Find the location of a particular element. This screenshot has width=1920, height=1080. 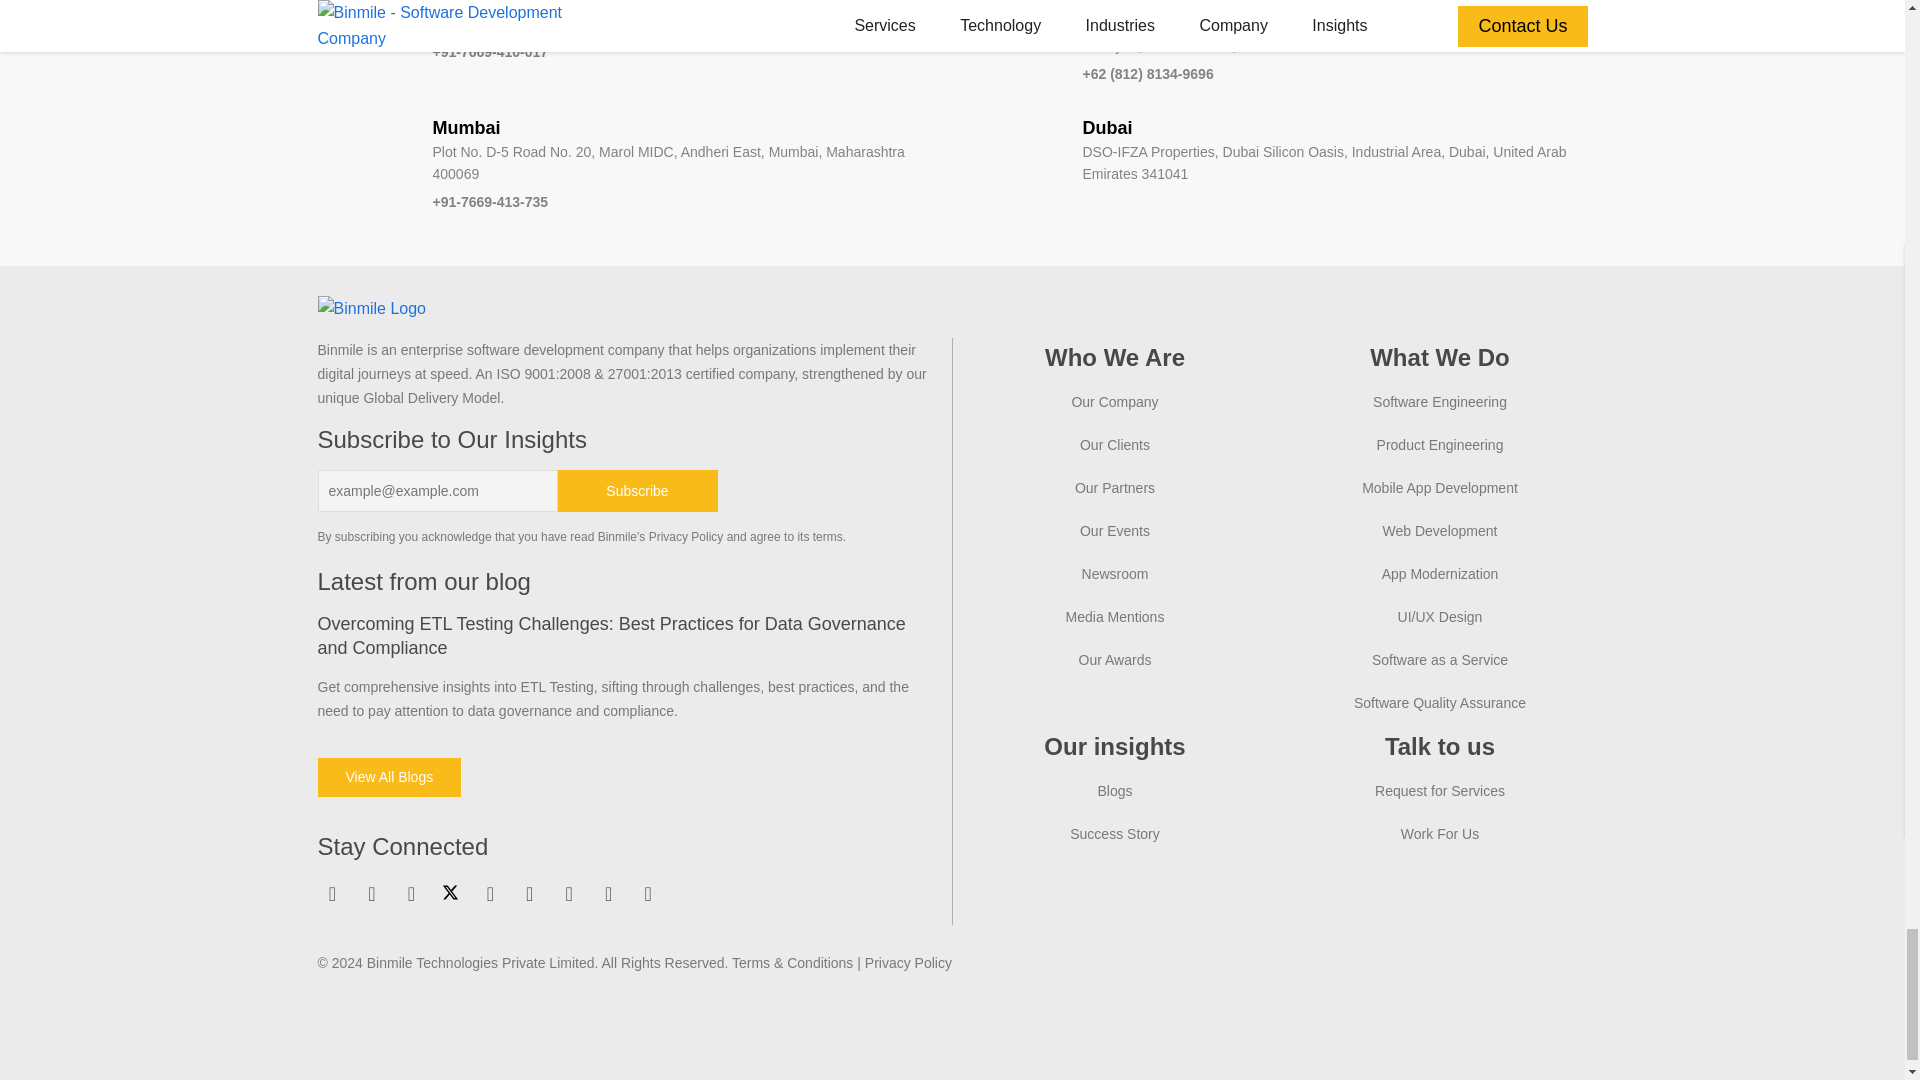

Pinterest is located at coordinates (530, 894).